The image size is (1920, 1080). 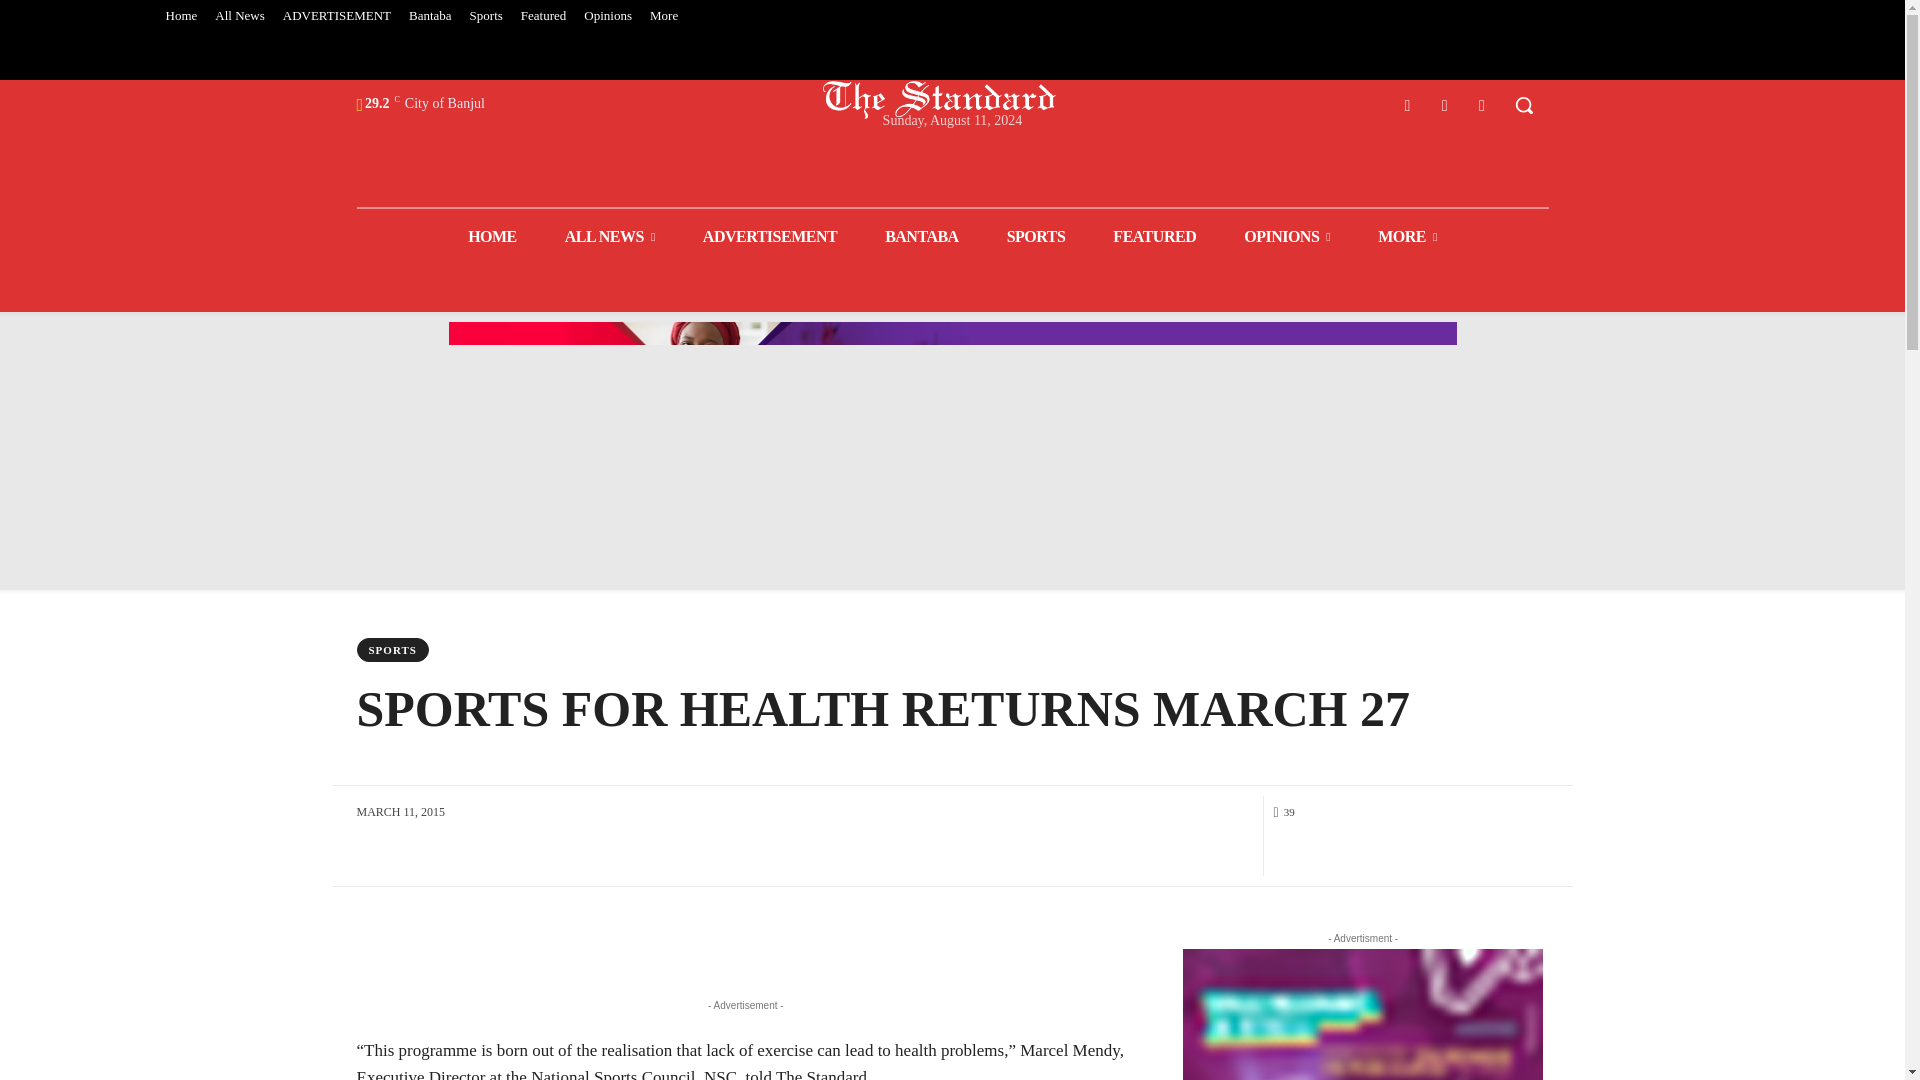 What do you see at coordinates (486, 16) in the screenshot?
I see `Sports` at bounding box center [486, 16].